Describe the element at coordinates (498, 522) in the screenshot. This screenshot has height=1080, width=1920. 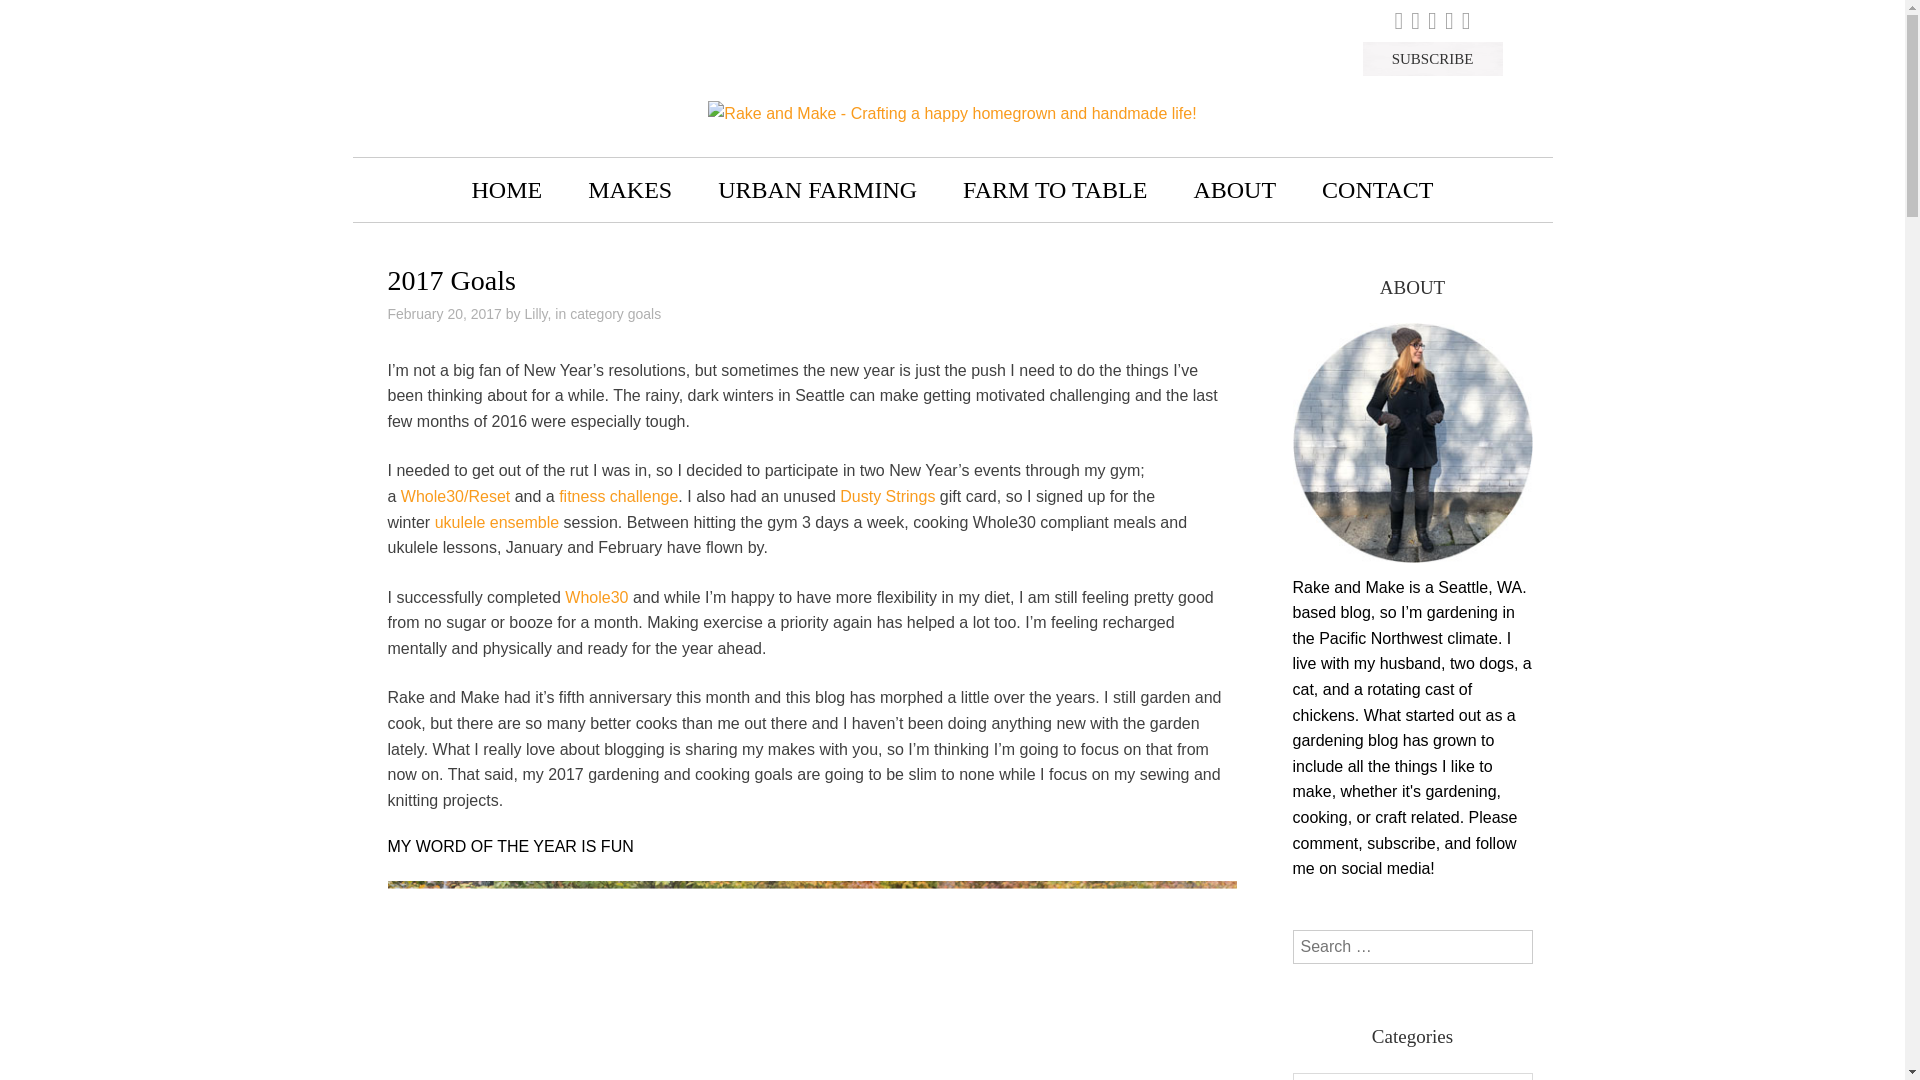
I see `ukulele ensemble` at that location.